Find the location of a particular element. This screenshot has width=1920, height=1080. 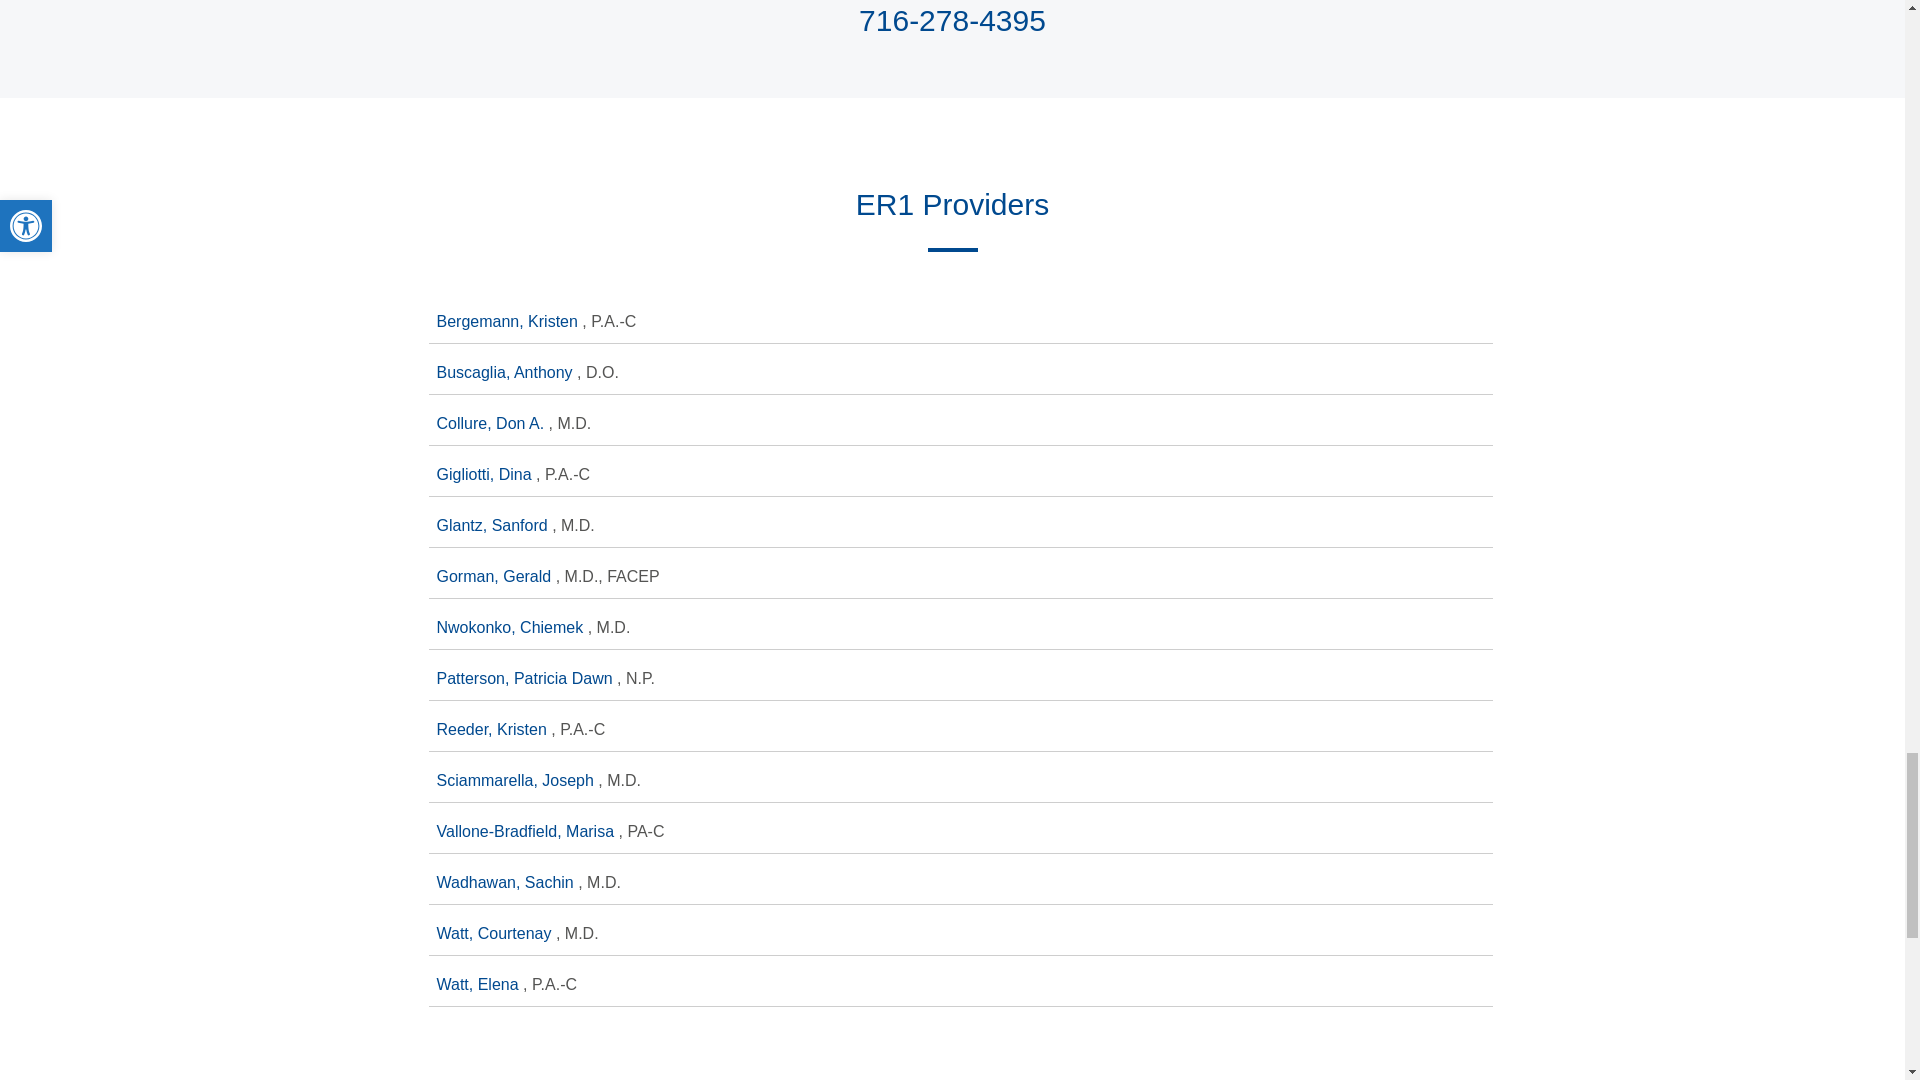

Gigliotti,   Dina is located at coordinates (485, 474).